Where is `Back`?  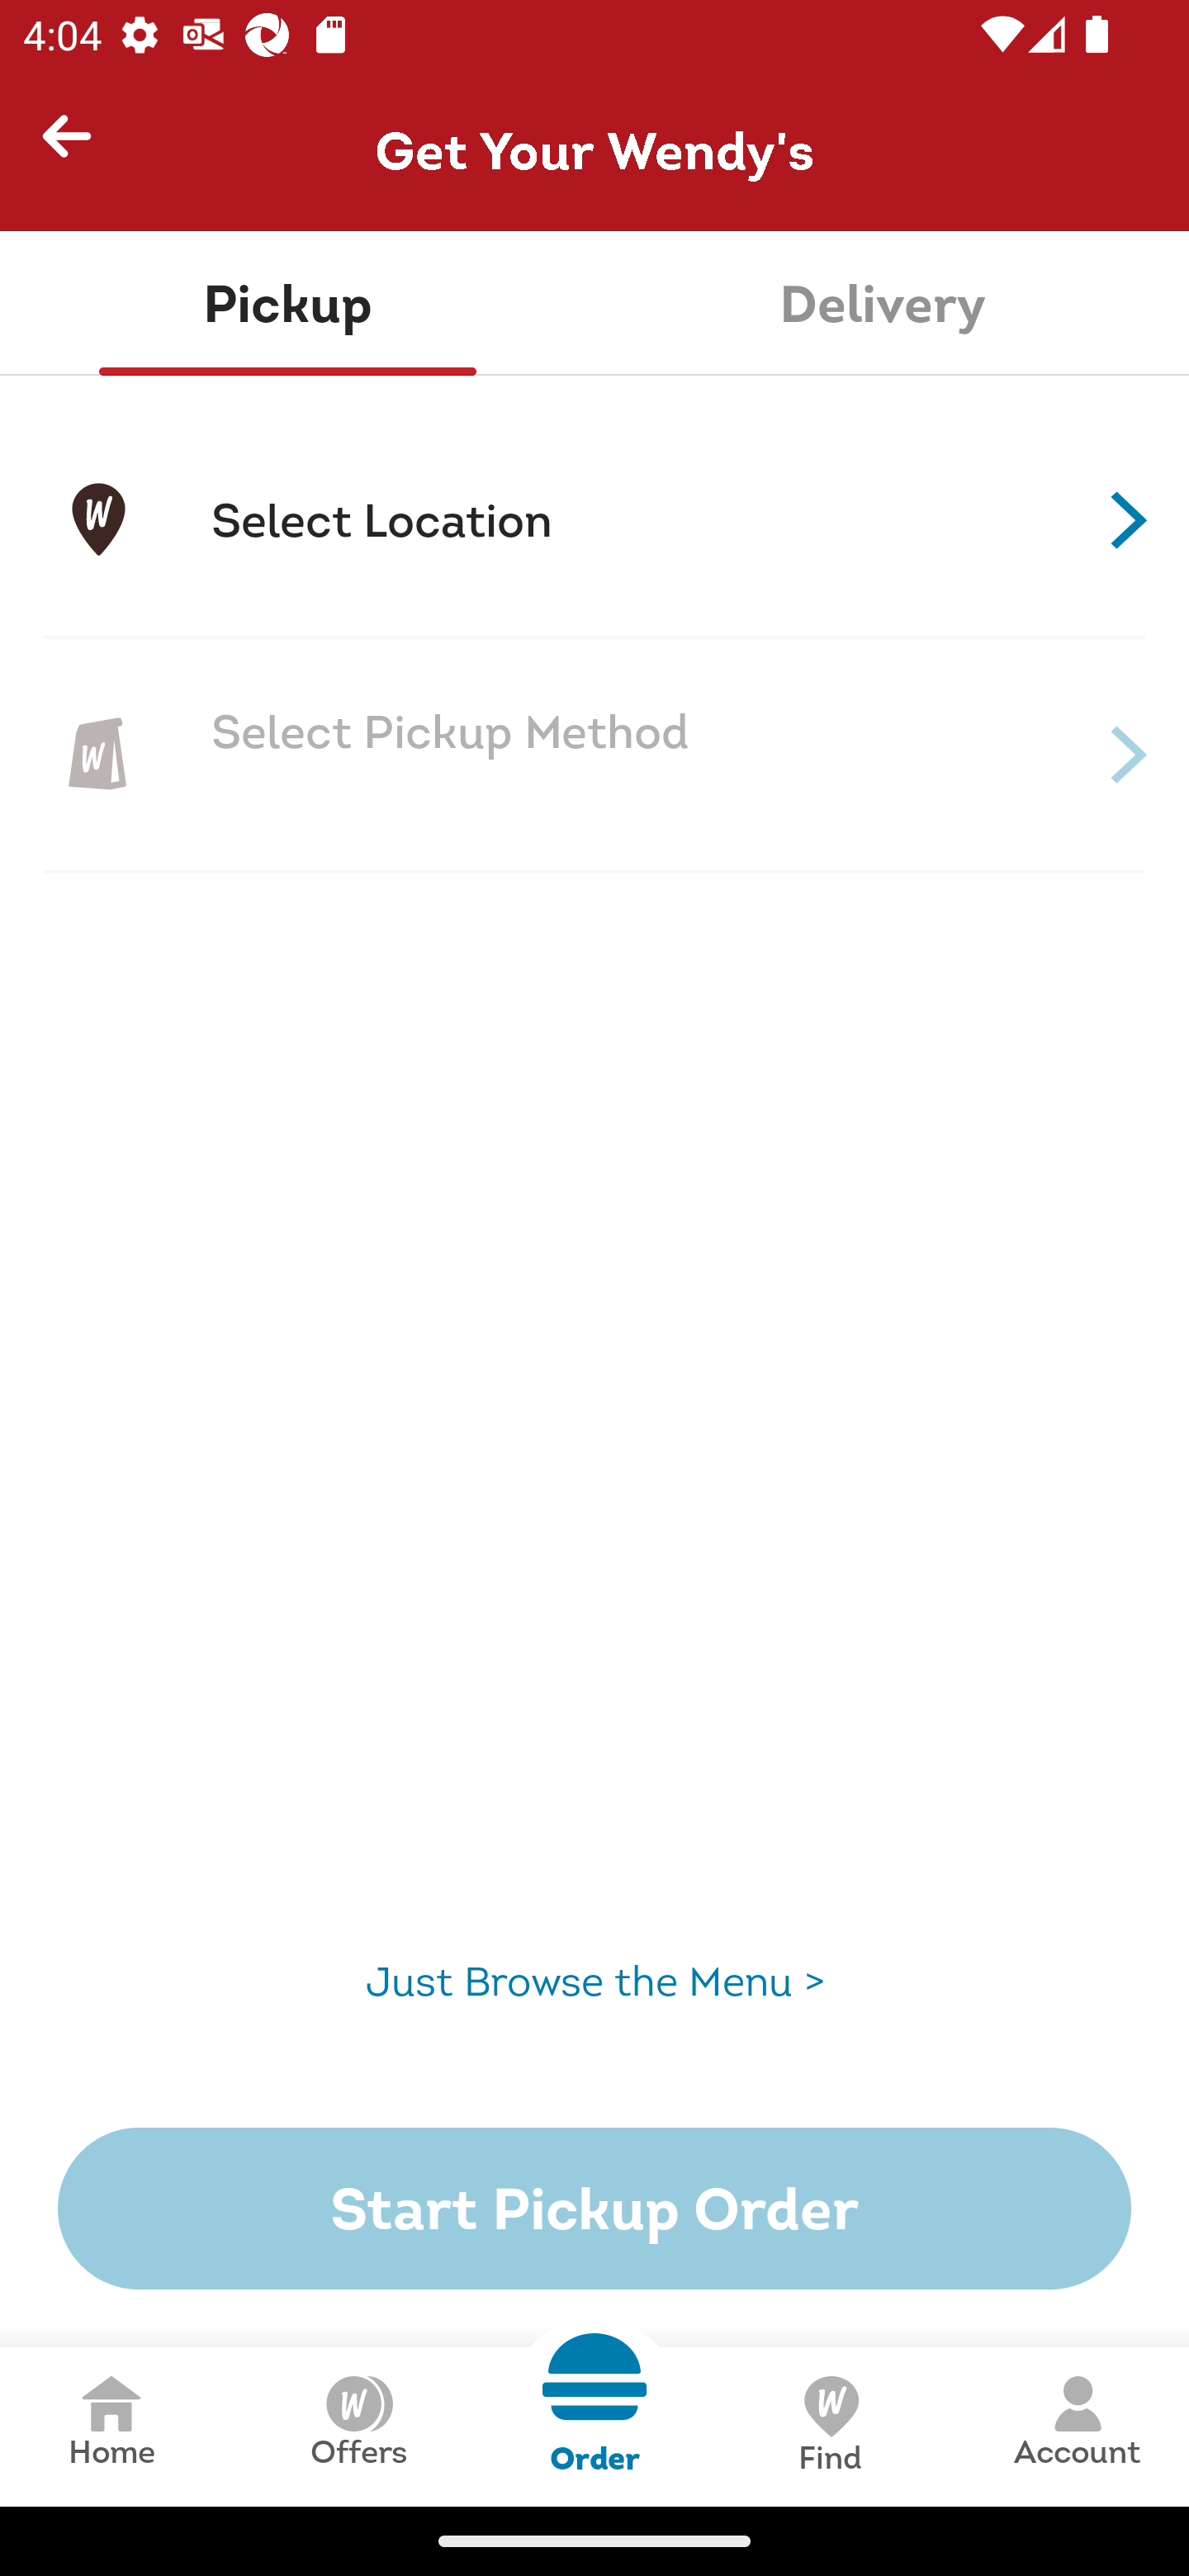 Back is located at coordinates (81, 150).